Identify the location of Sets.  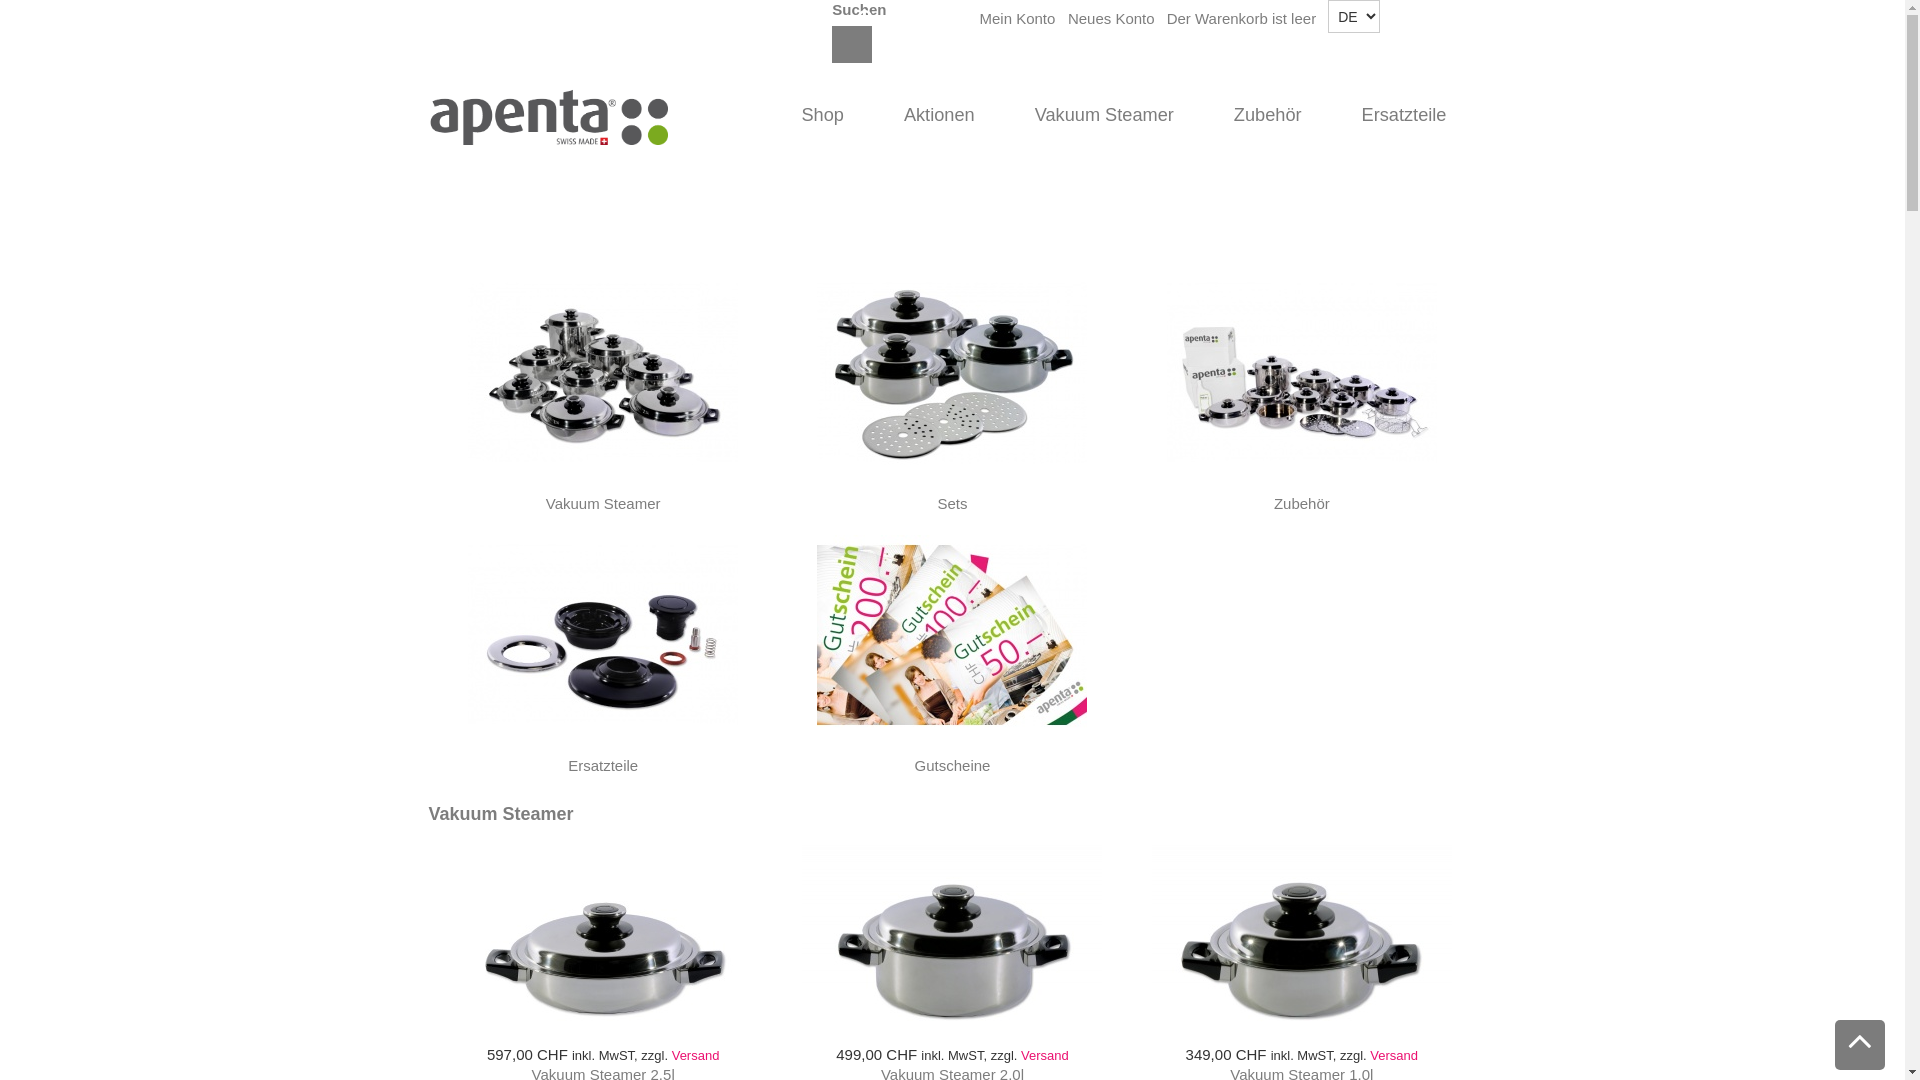
(952, 504).